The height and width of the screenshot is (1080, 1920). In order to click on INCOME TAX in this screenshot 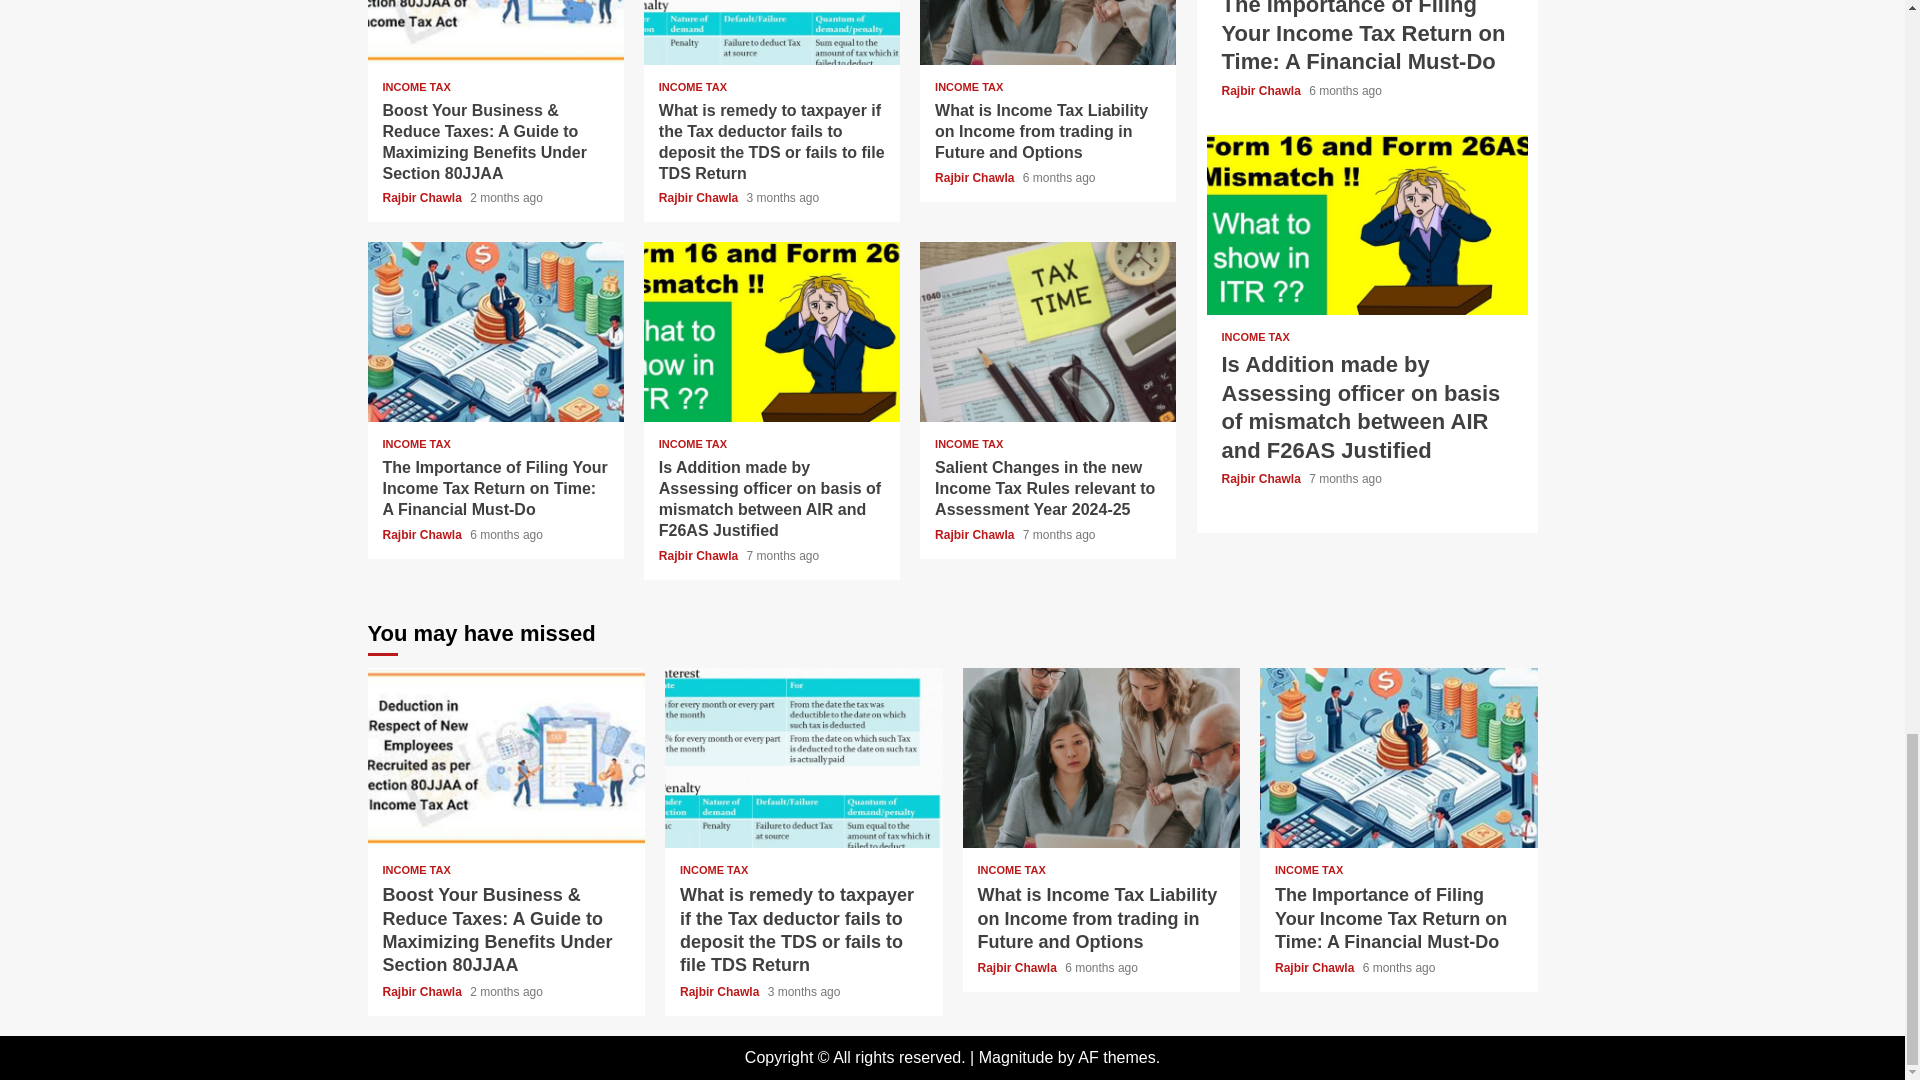, I will do `click(692, 87)`.